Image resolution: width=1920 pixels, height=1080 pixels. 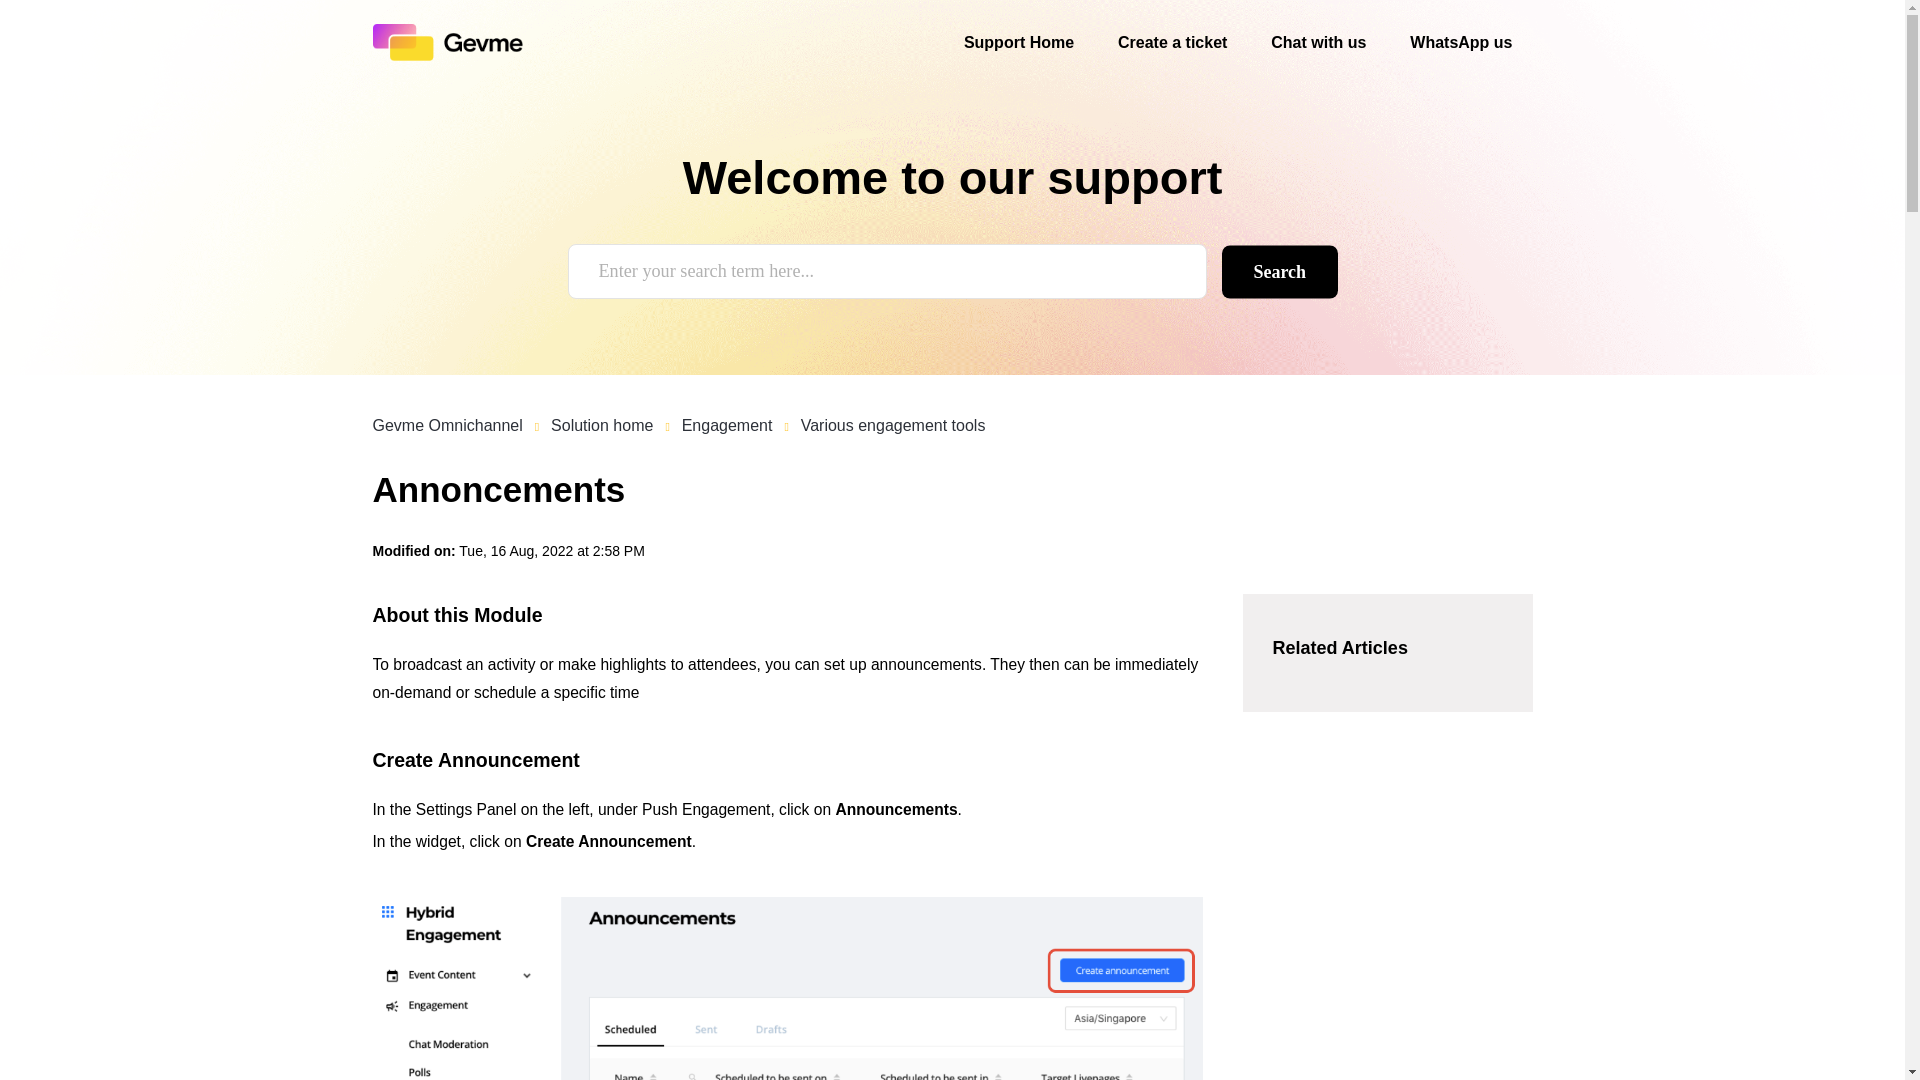 I want to click on Chat with us, so click(x=1318, y=43).